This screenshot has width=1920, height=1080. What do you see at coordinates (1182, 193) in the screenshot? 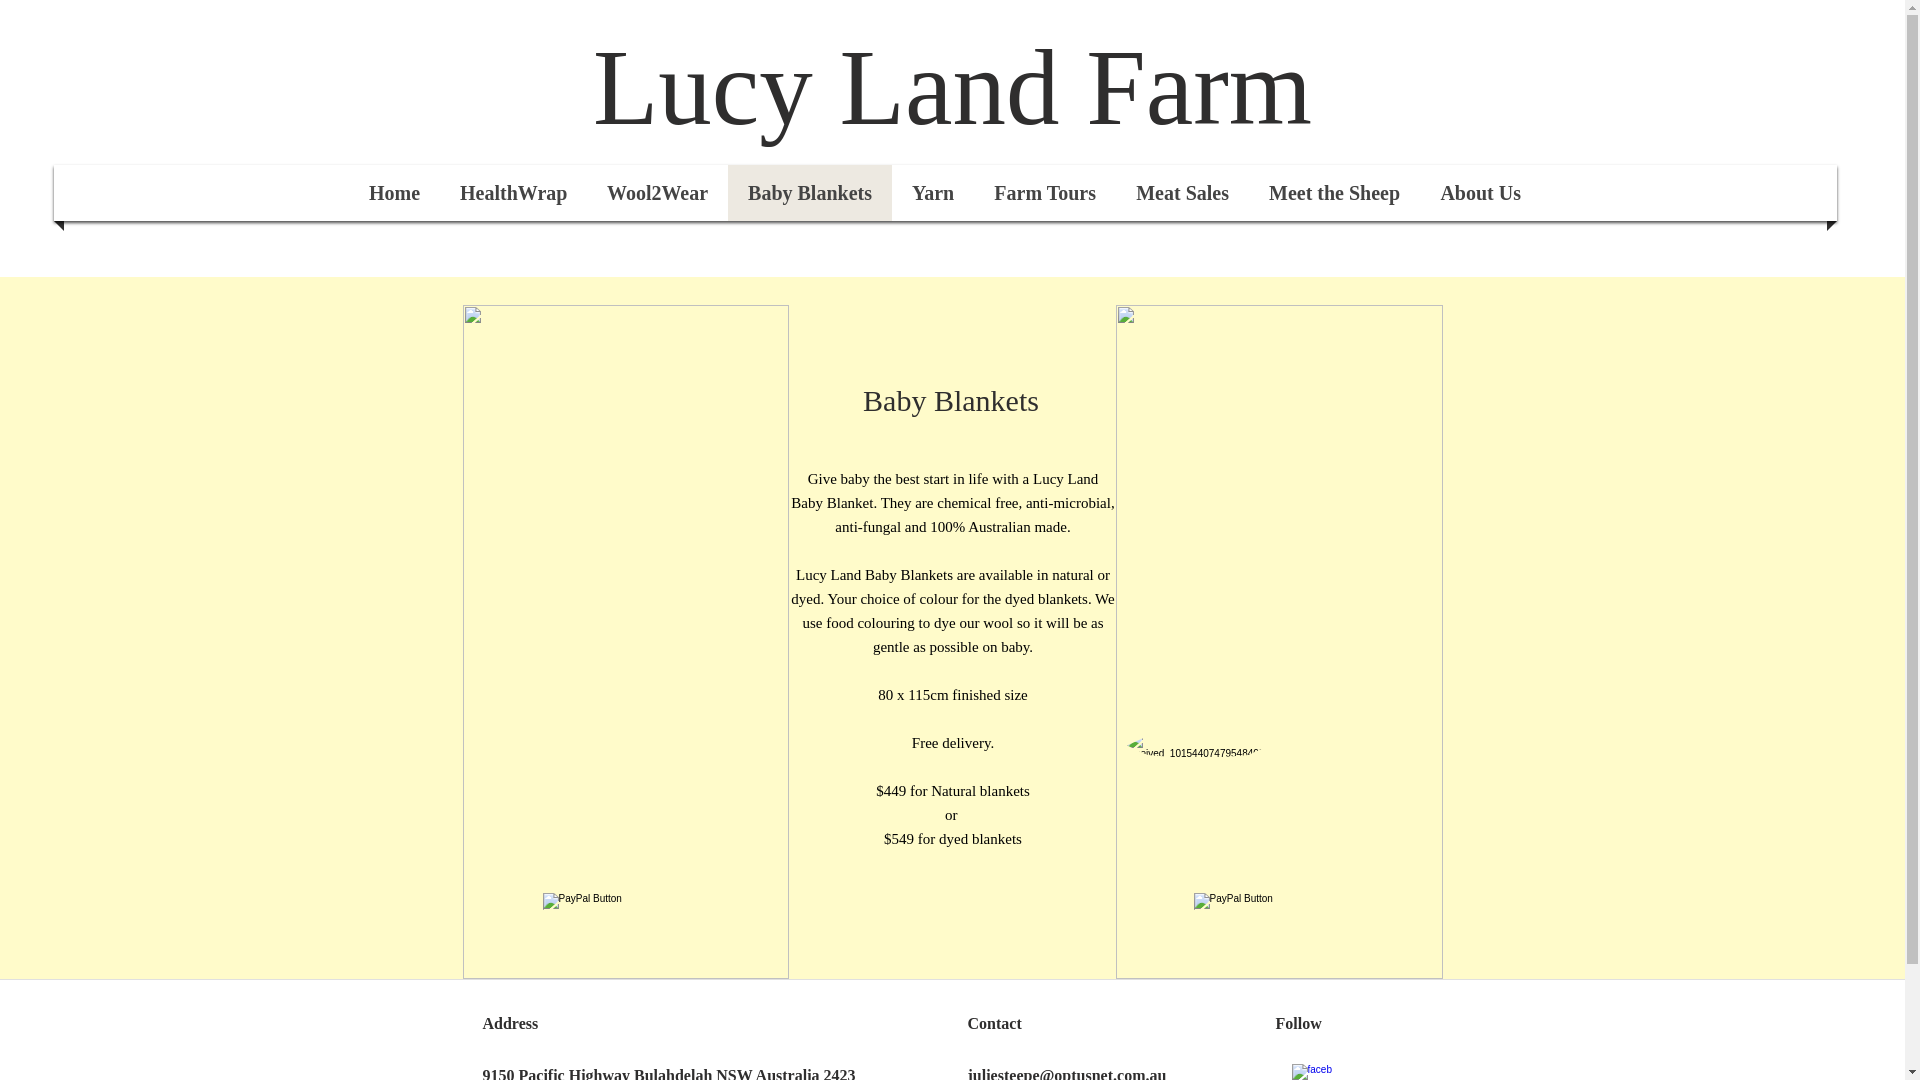
I see `Meat Sales` at bounding box center [1182, 193].